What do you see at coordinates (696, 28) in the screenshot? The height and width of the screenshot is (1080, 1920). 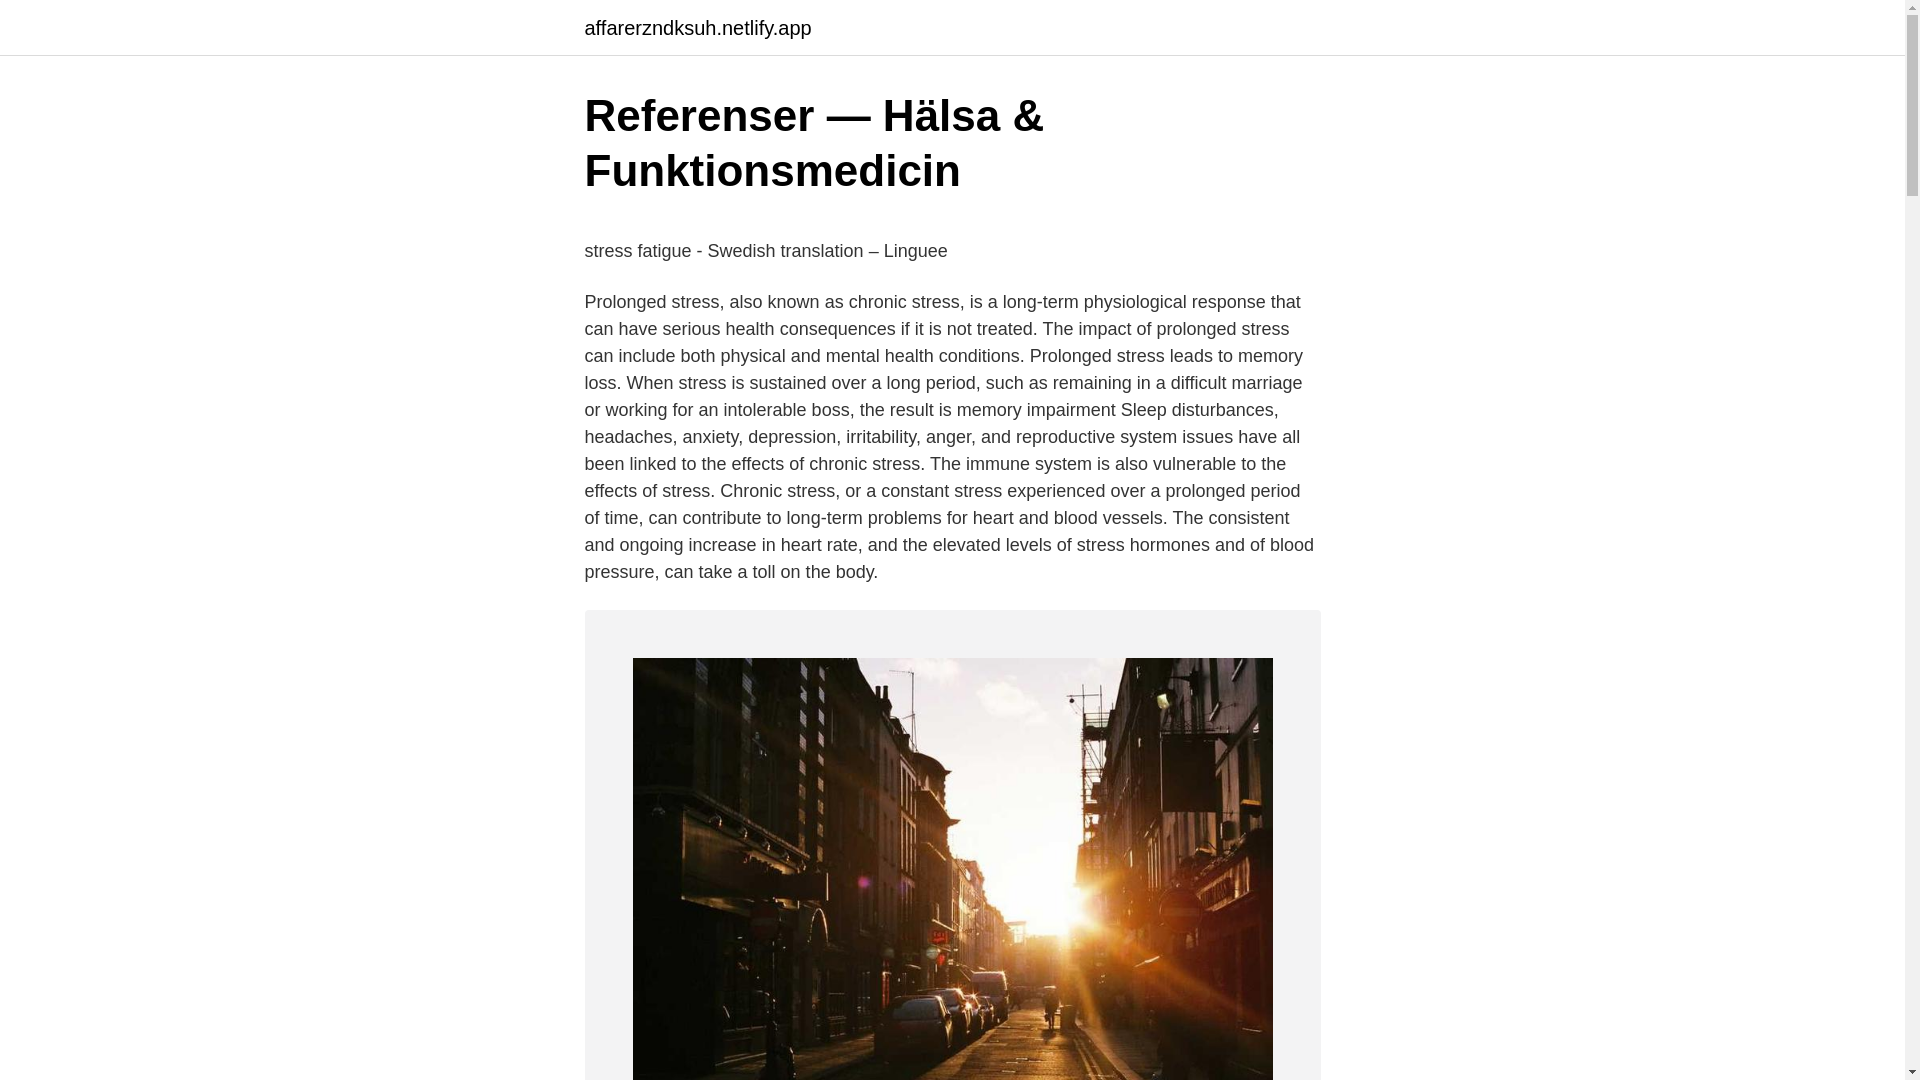 I see `affarerzndksuh.netlify.app` at bounding box center [696, 28].